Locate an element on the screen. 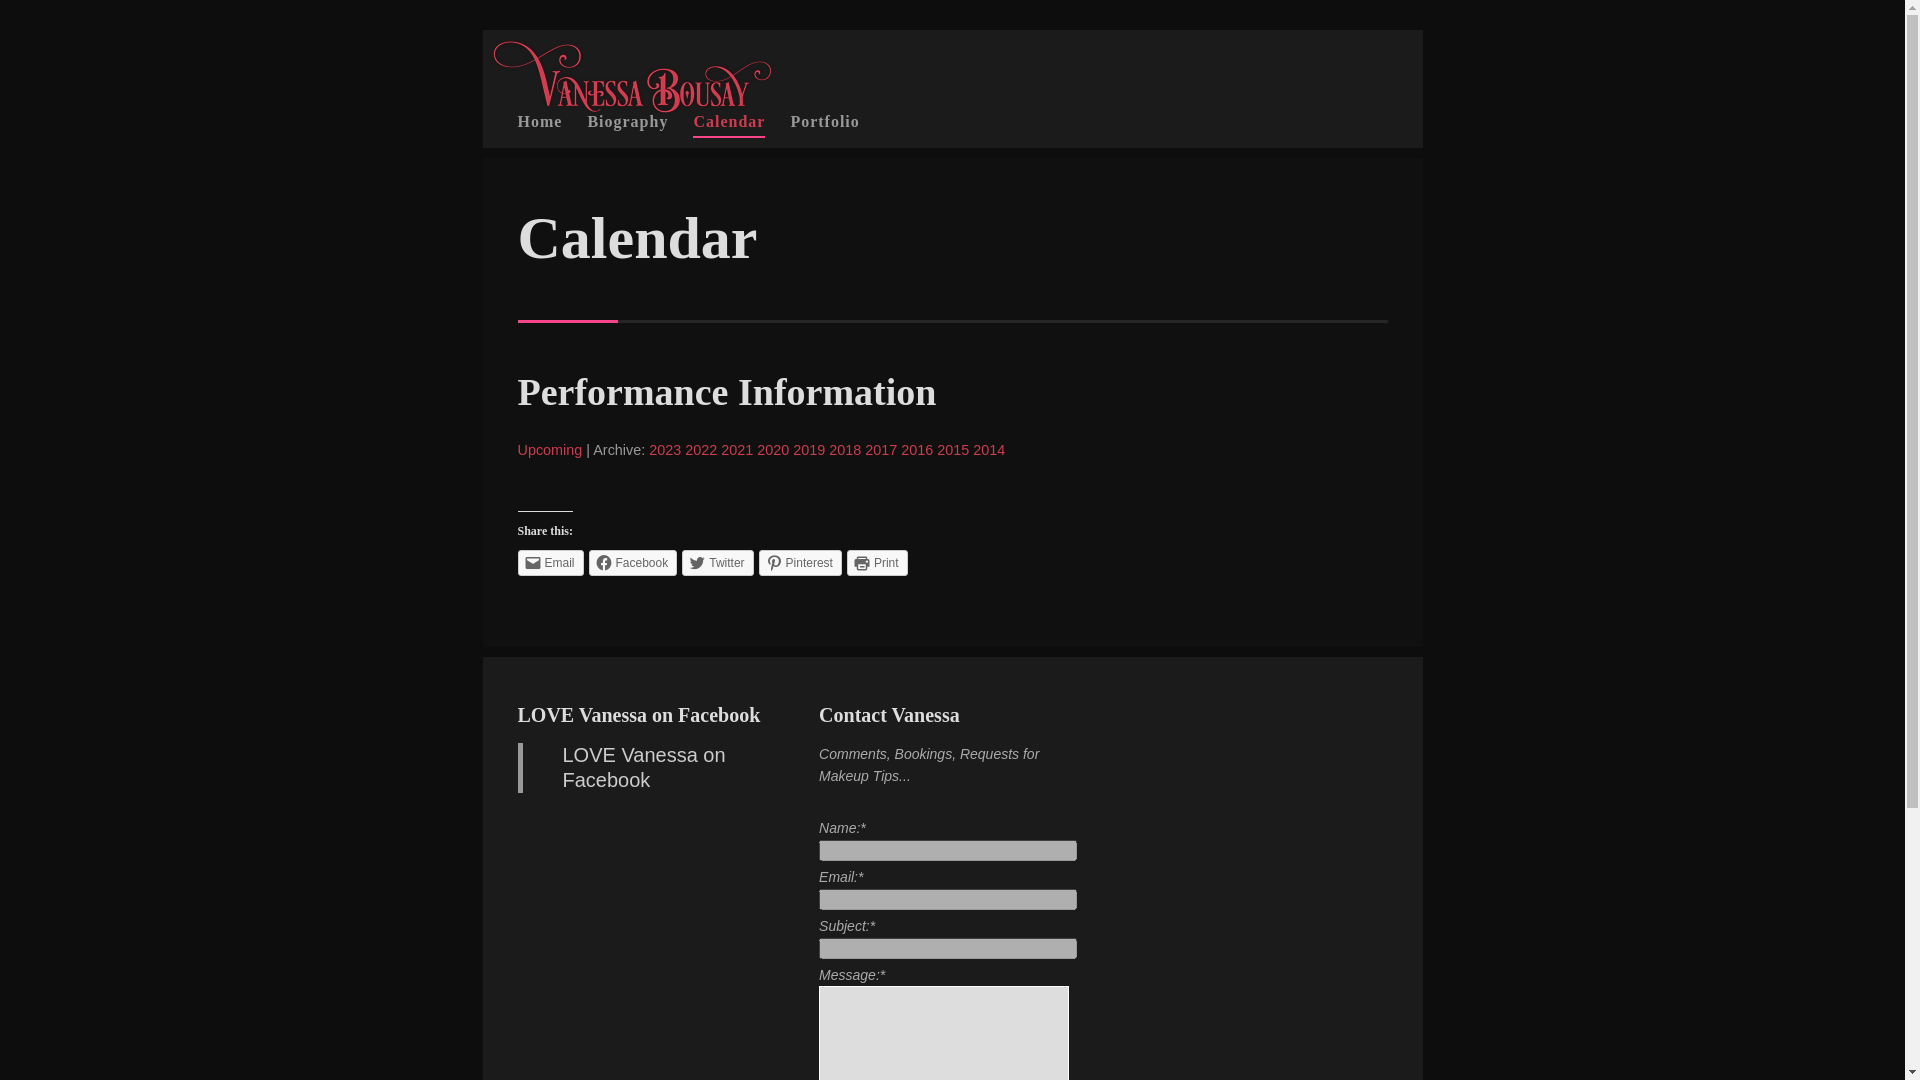 Image resolution: width=1920 pixels, height=1080 pixels. LOVE Vanessa on Facebook is located at coordinates (644, 767).